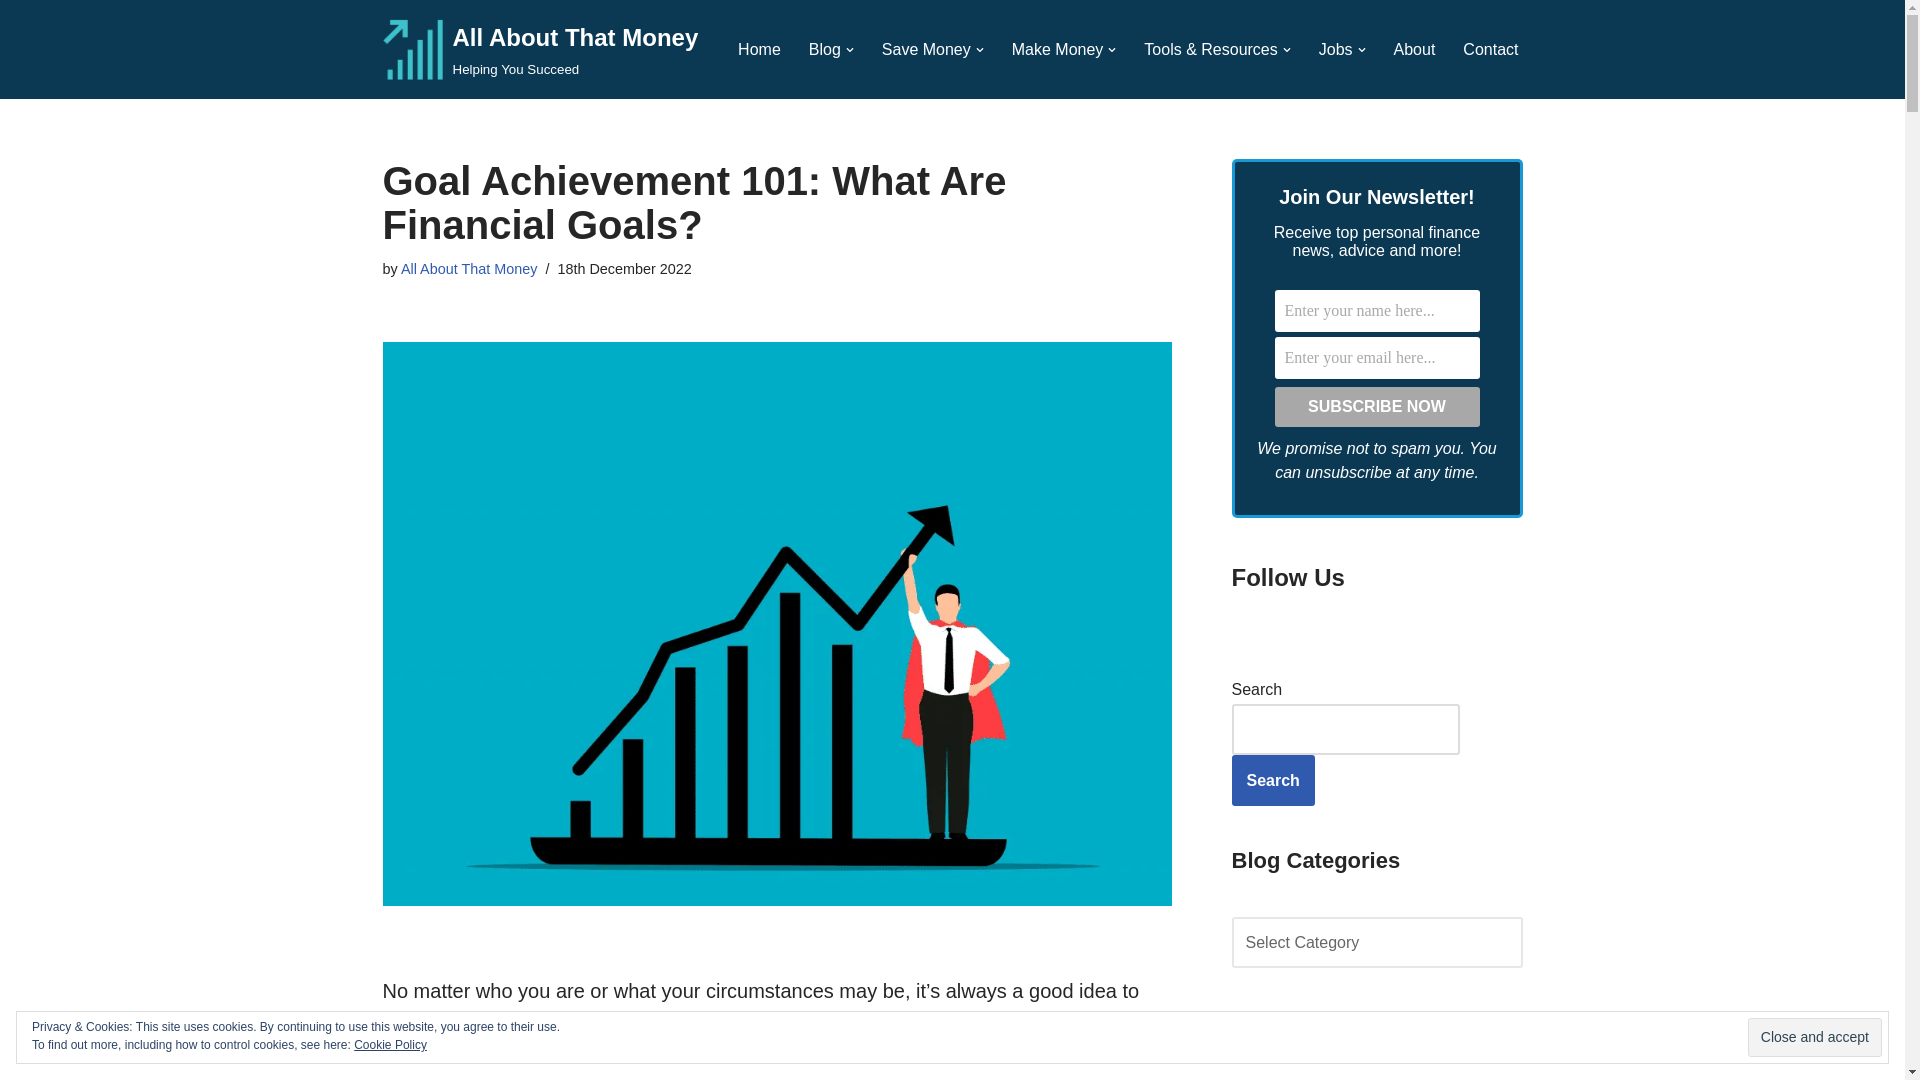 This screenshot has height=1080, width=1920. What do you see at coordinates (926, 48) in the screenshot?
I see `Save Money` at bounding box center [926, 48].